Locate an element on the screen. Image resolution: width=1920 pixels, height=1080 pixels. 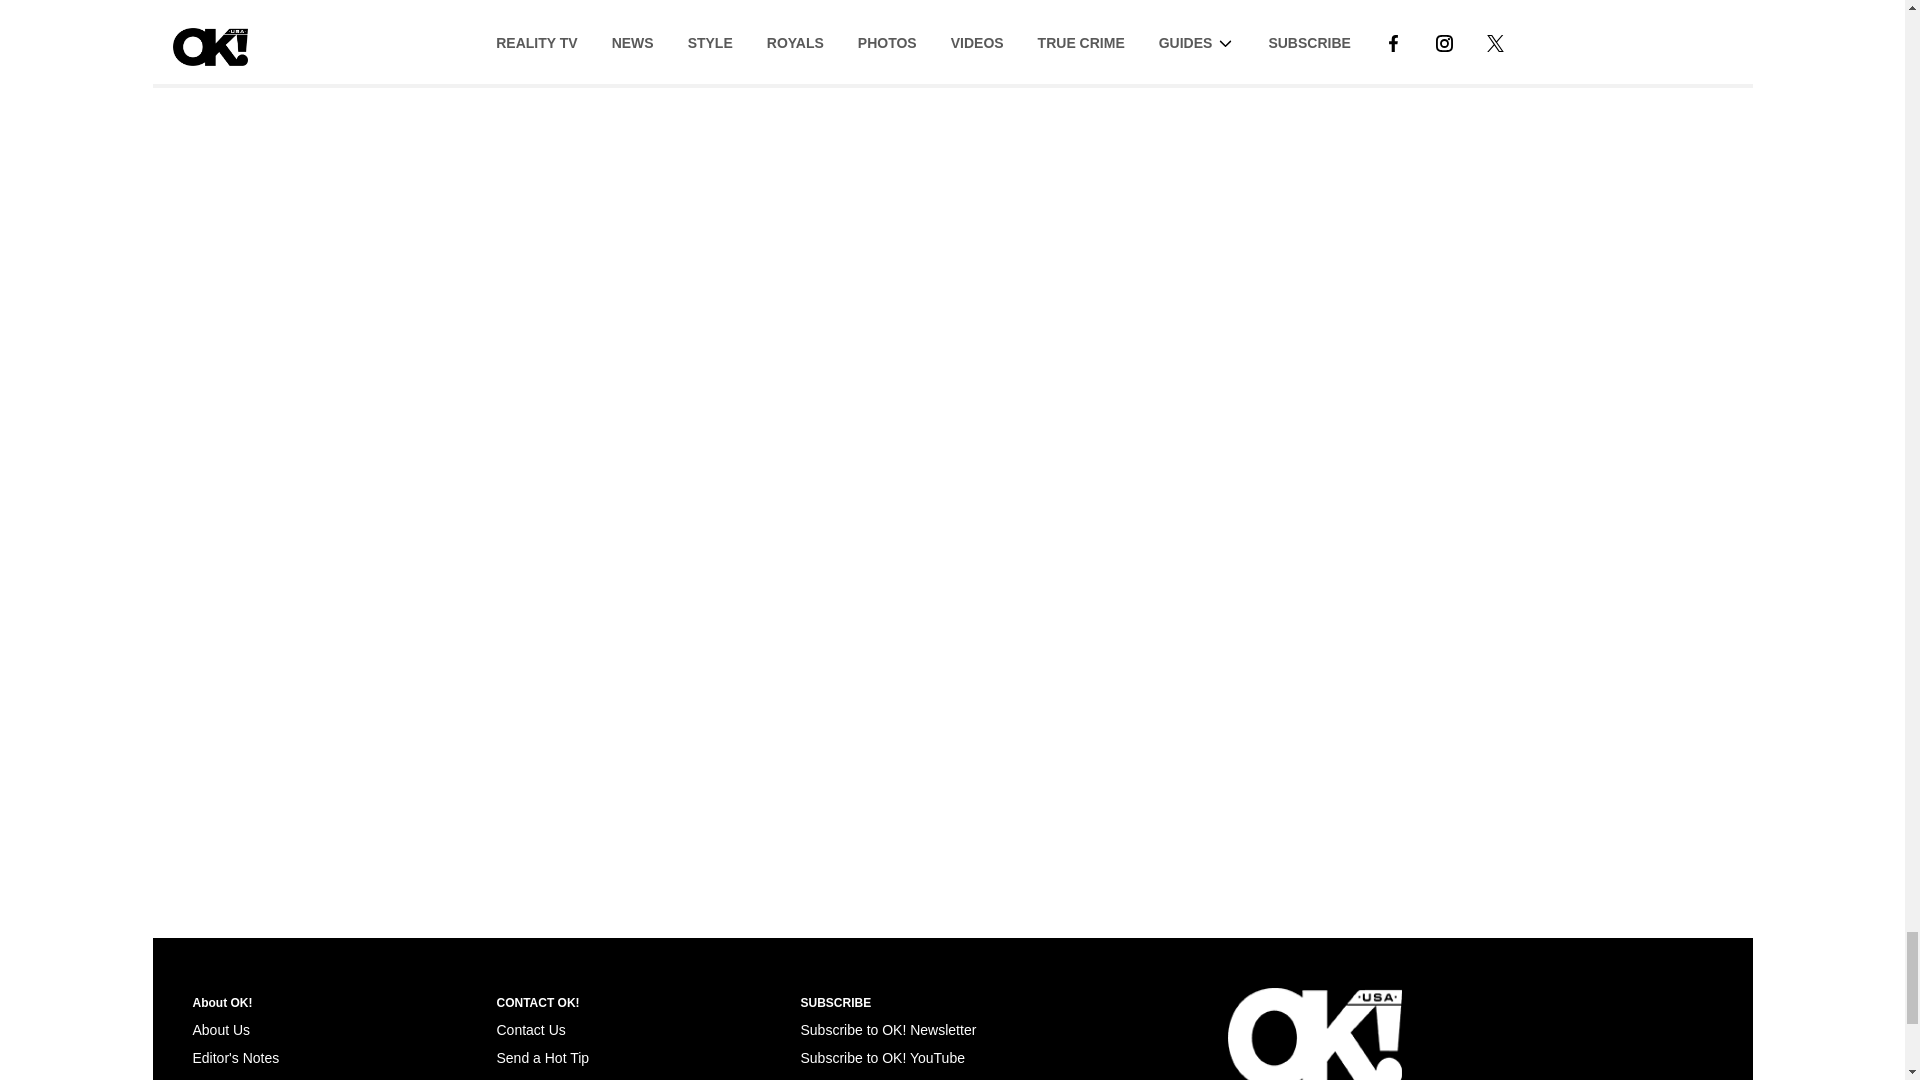
About Us is located at coordinates (220, 1029).